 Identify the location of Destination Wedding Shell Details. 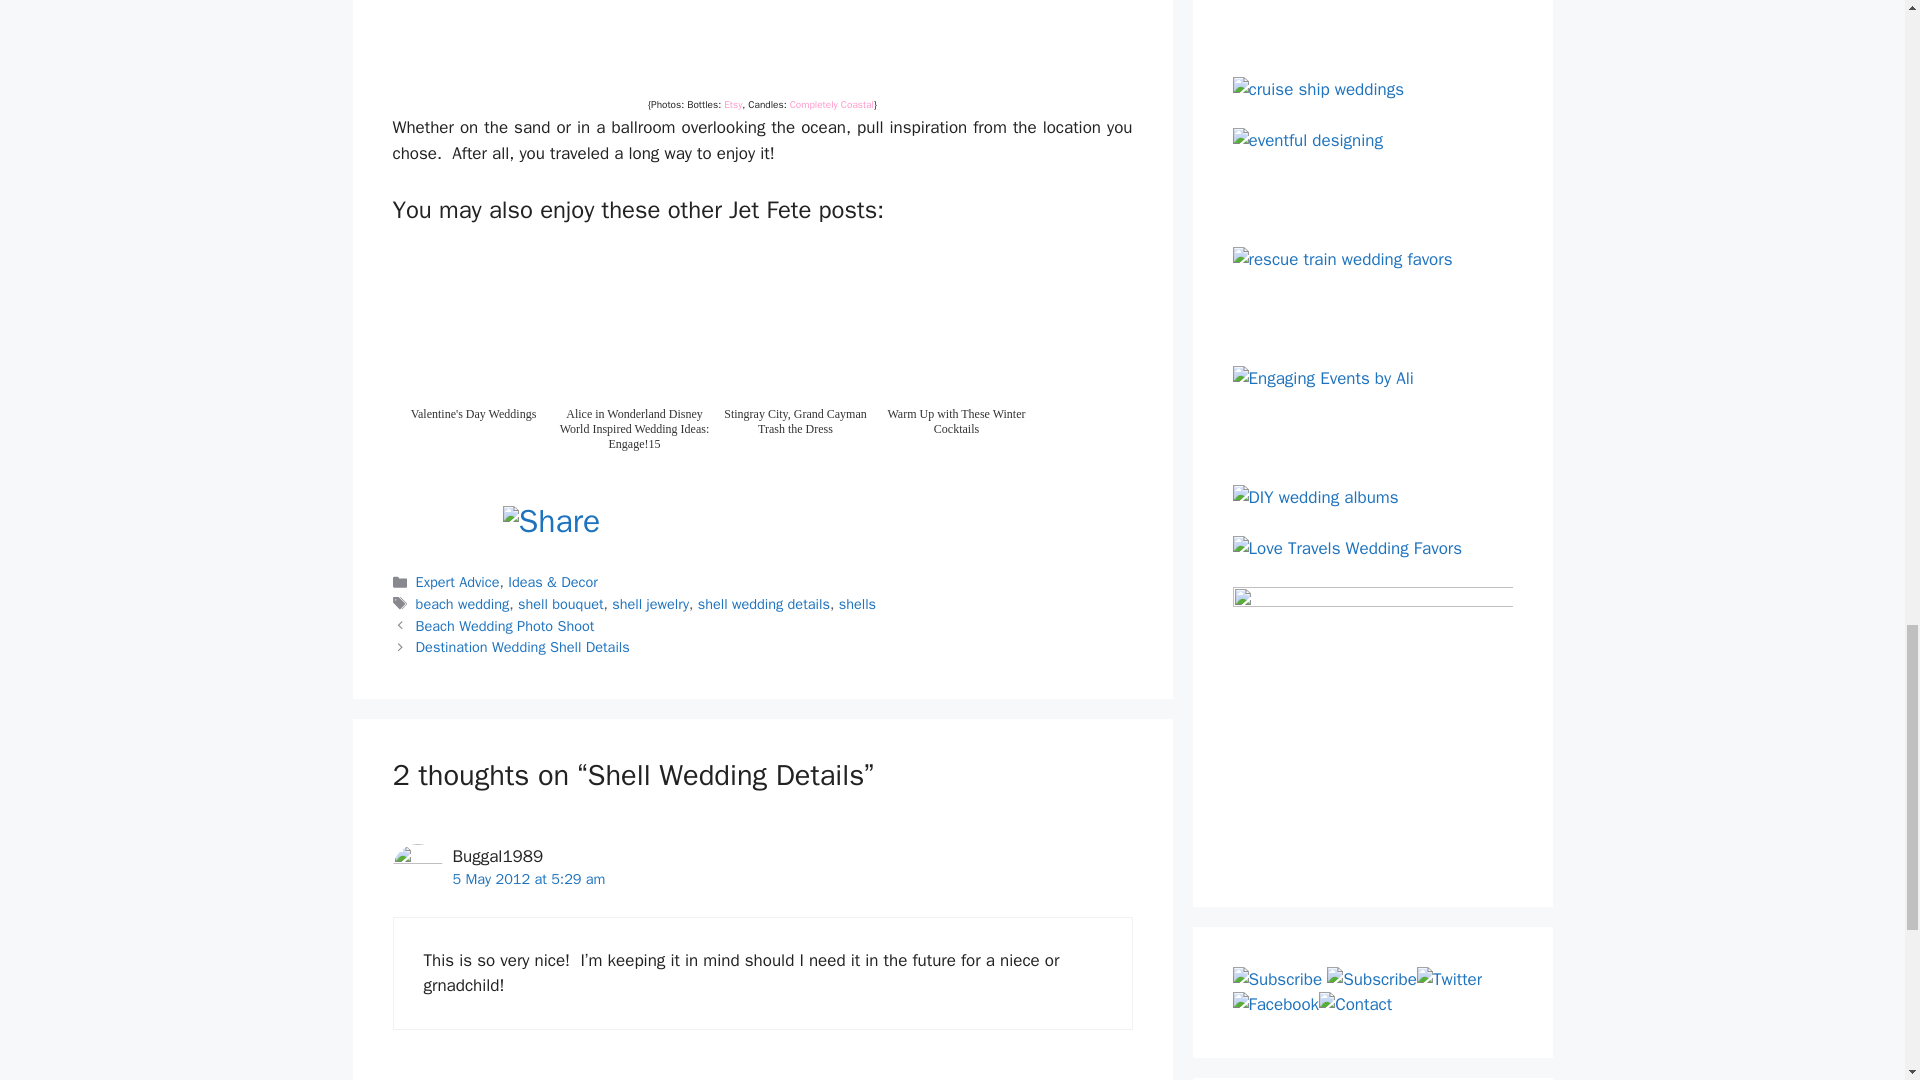
(522, 646).